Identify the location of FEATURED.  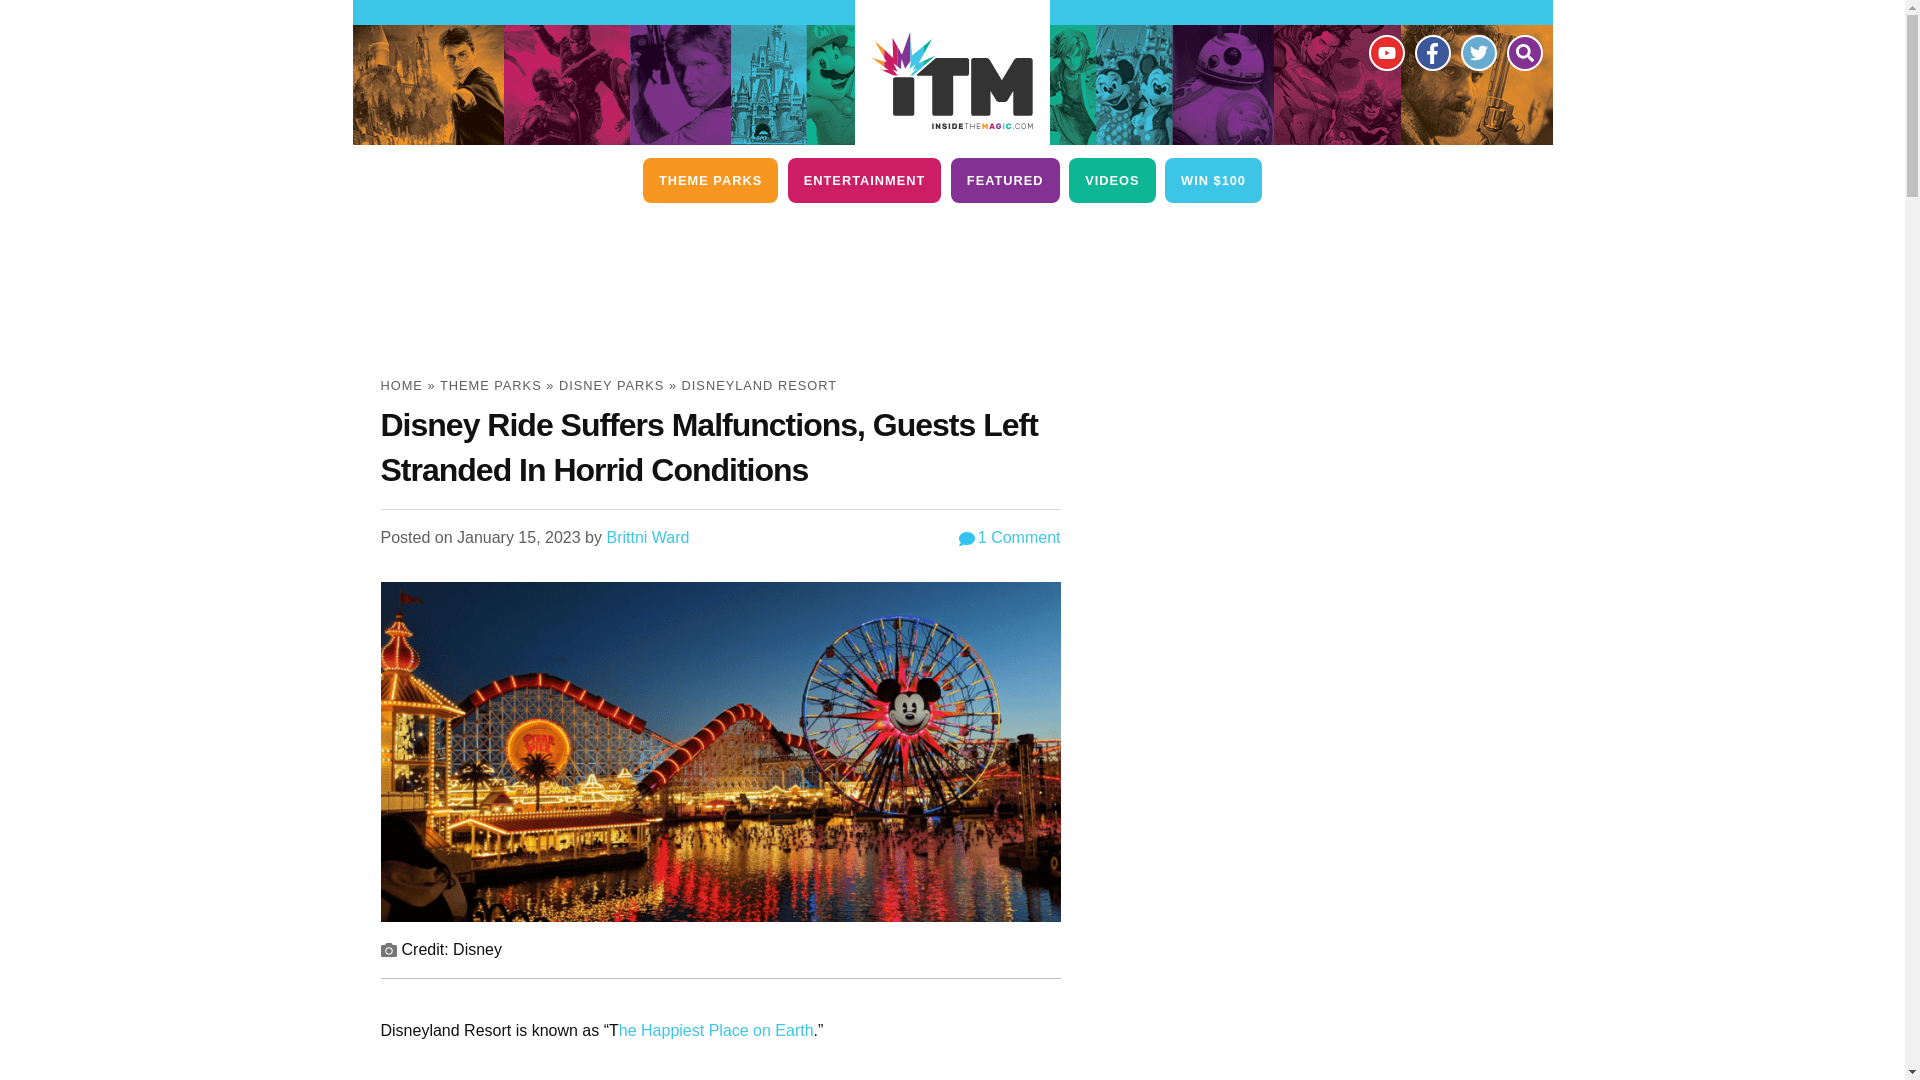
(1004, 180).